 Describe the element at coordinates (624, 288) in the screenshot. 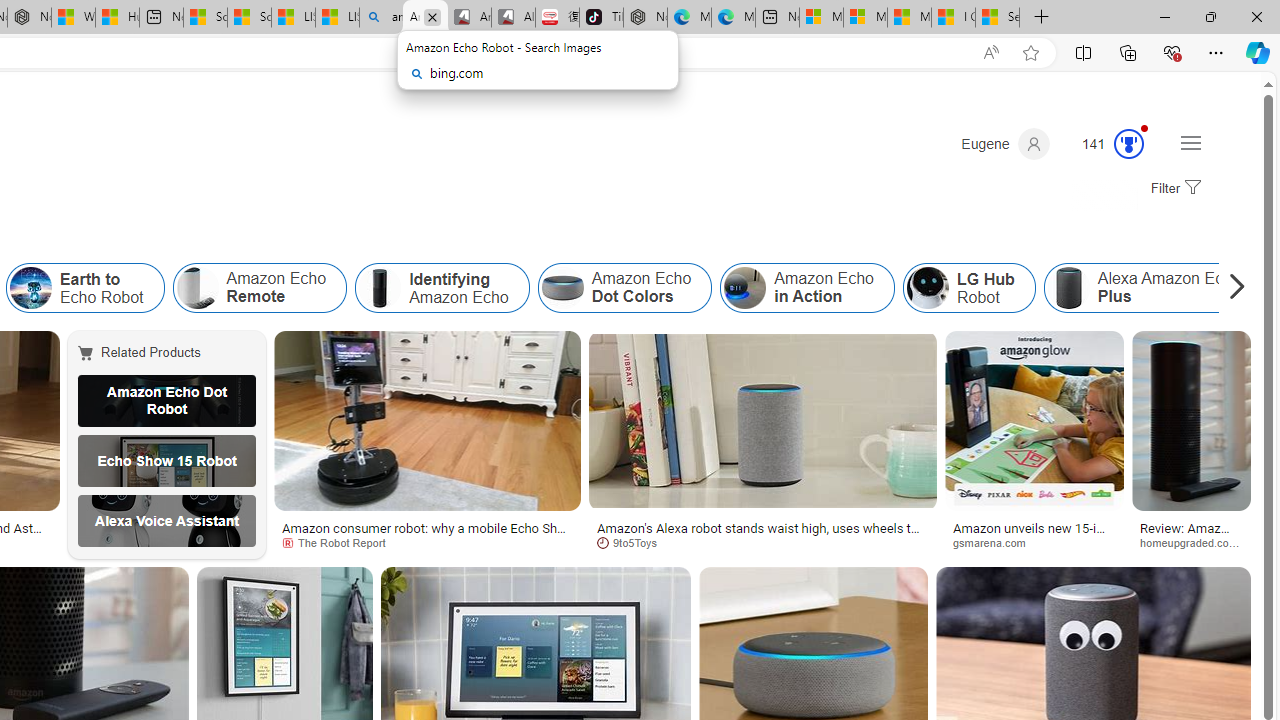

I see `Amazon Echo Dot Colors` at that location.